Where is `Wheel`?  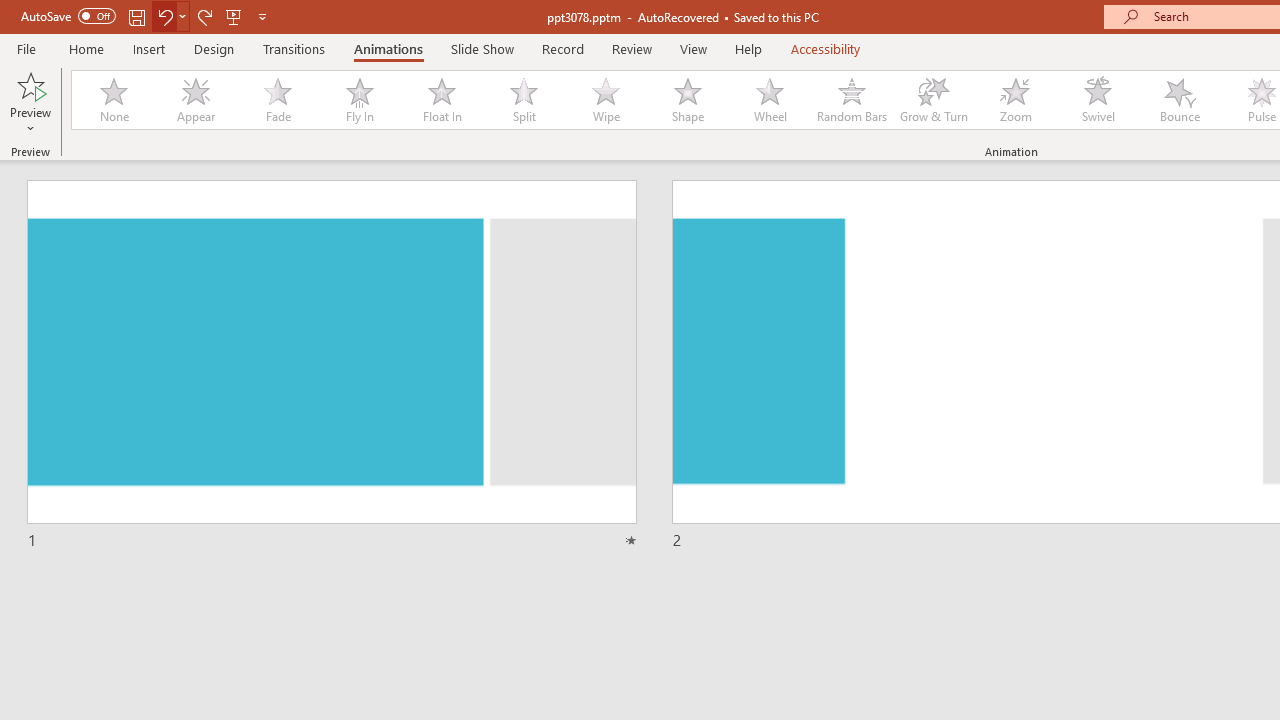
Wheel is located at coordinates (770, 100).